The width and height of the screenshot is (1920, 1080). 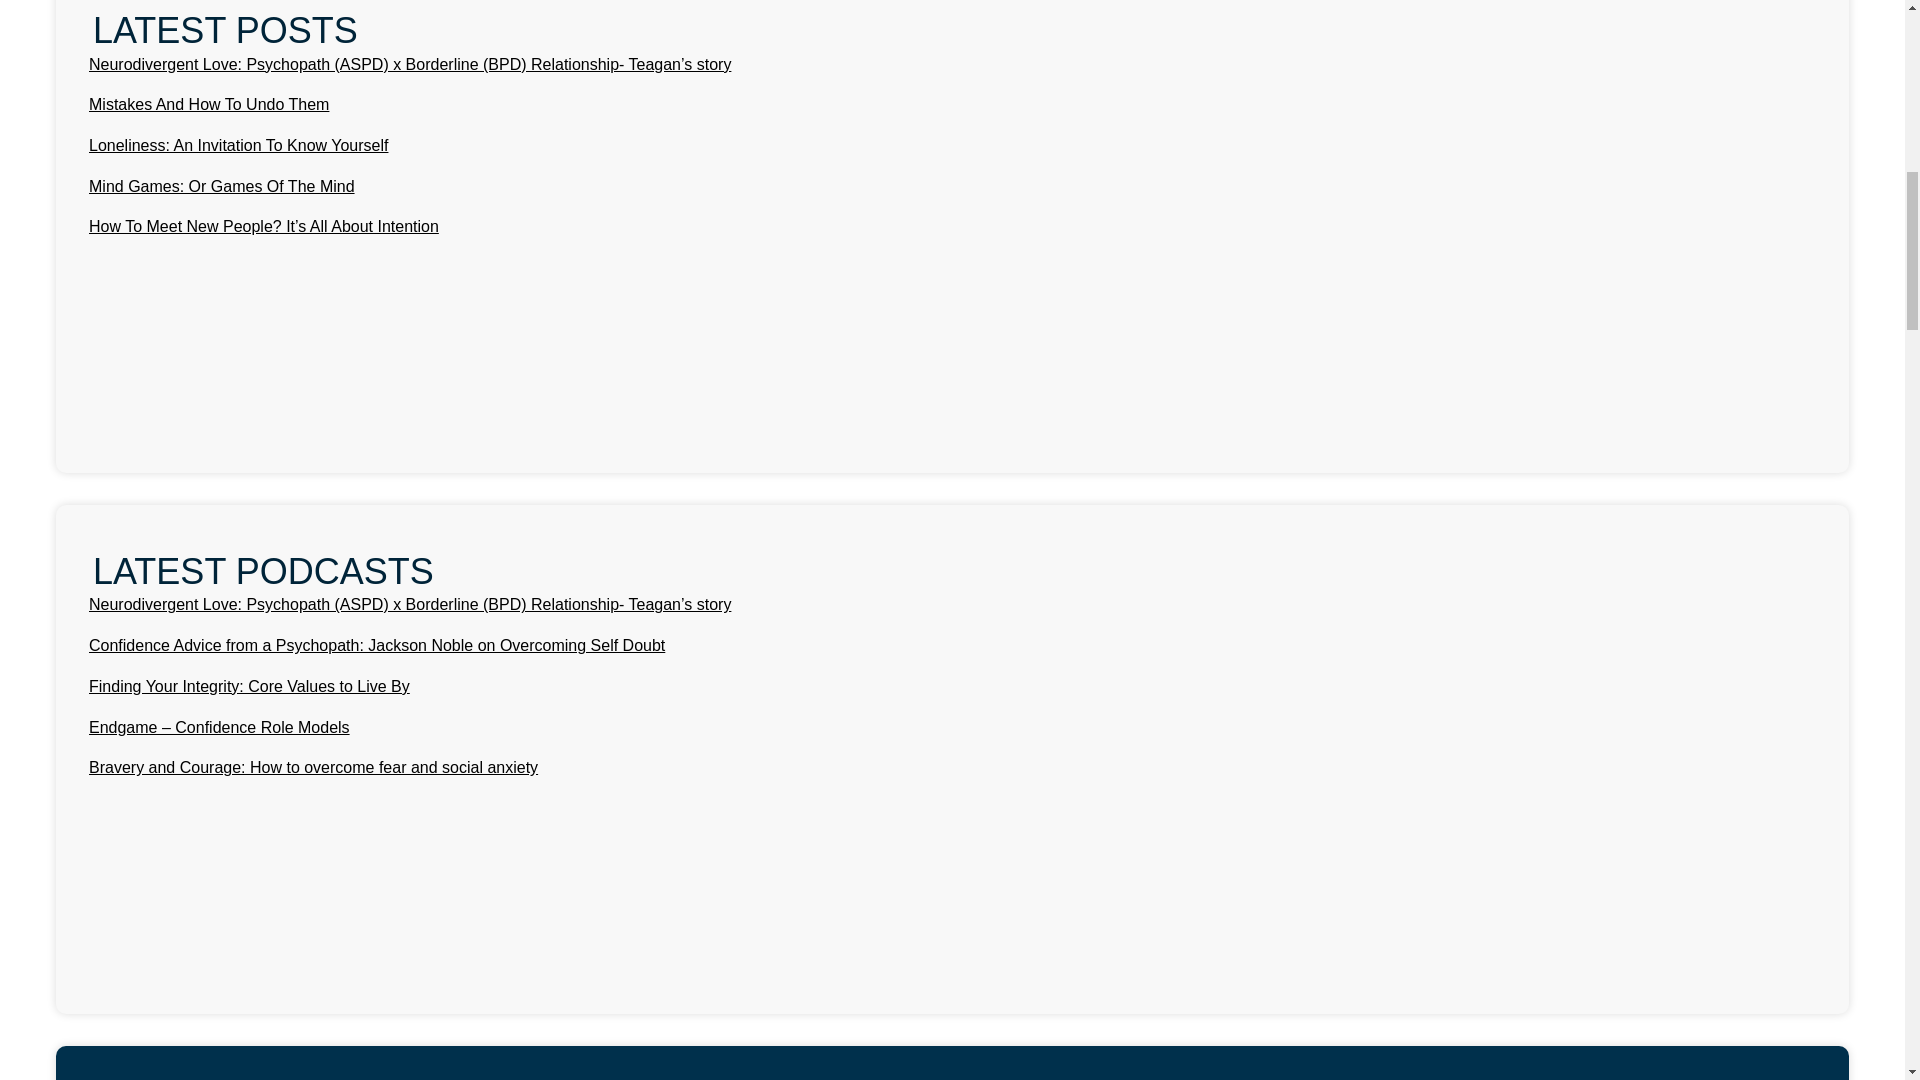 What do you see at coordinates (208, 104) in the screenshot?
I see `Mistakes And How To Undo Them` at bounding box center [208, 104].